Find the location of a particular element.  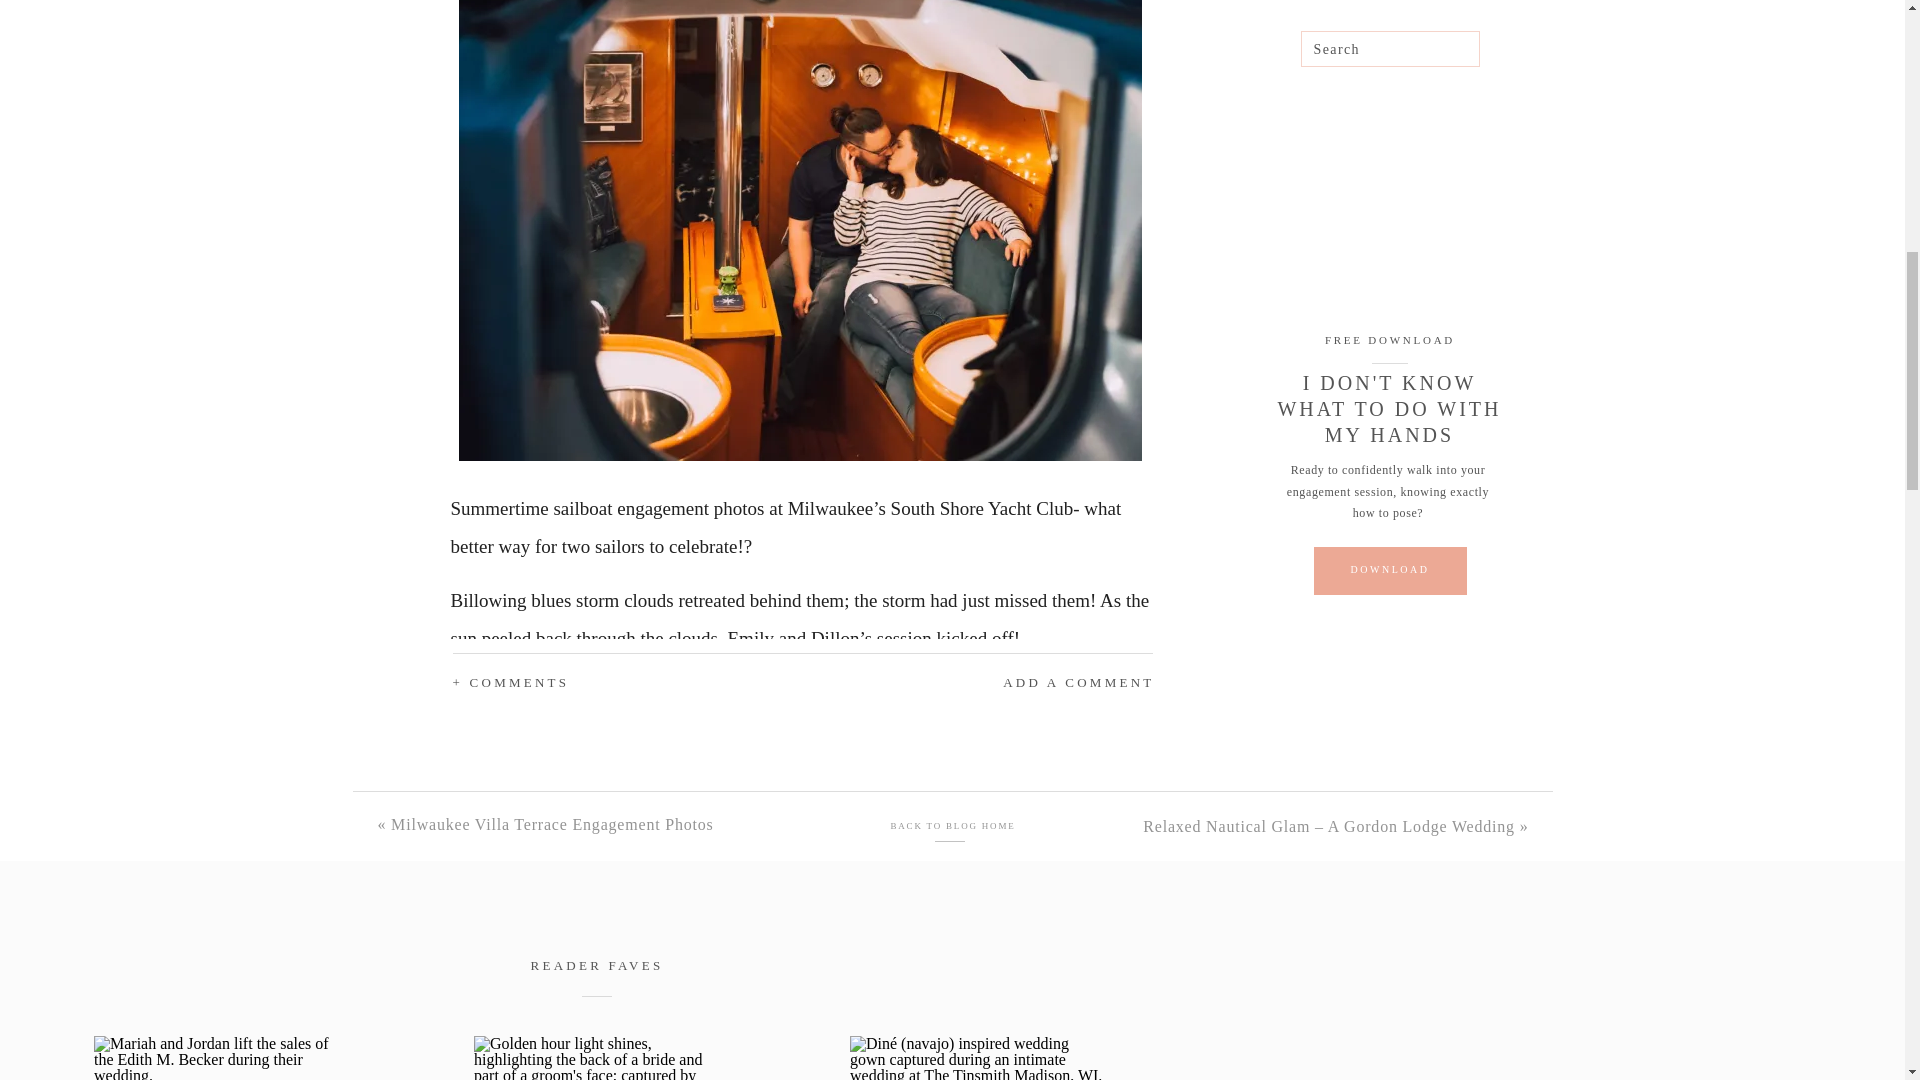

Milwaukee Villa Terrace Engagement Photos is located at coordinates (552, 824).